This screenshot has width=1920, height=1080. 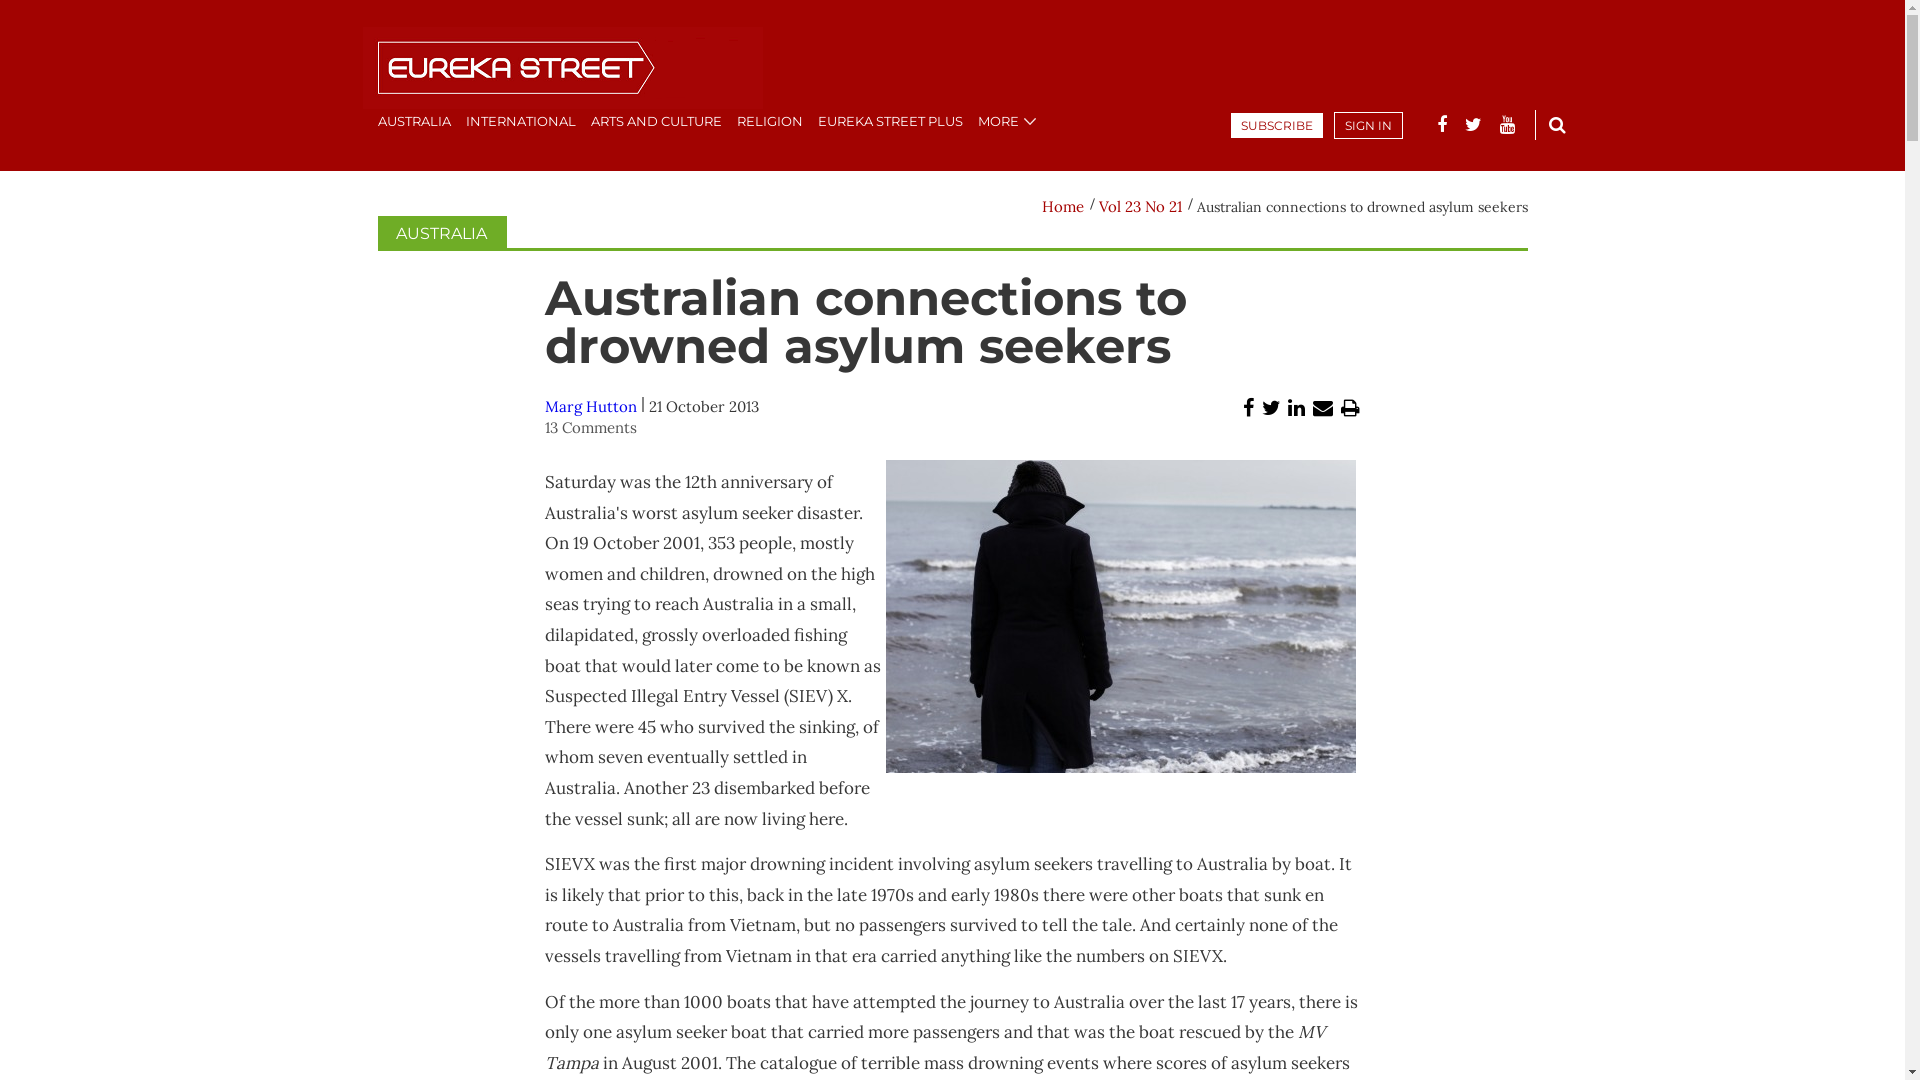 I want to click on GO, so click(x=1557, y=124).